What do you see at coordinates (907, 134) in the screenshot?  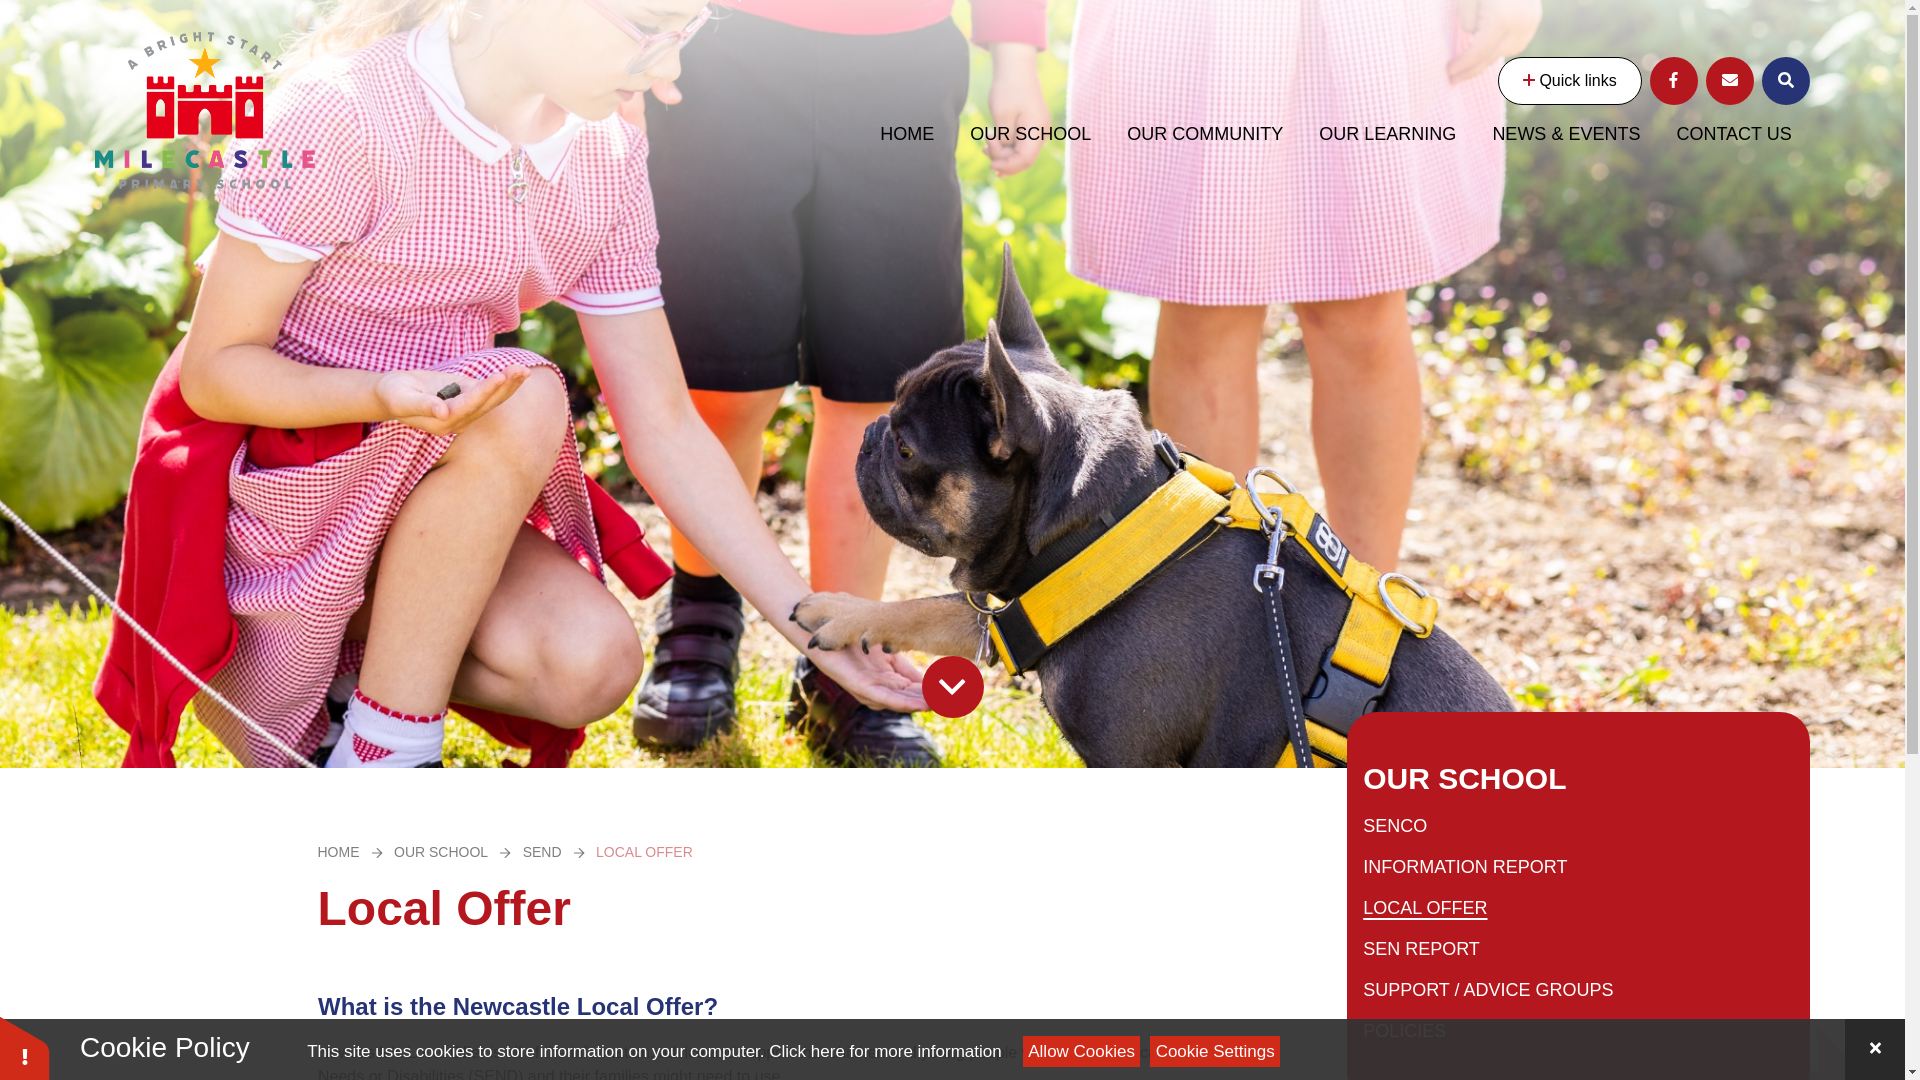 I see `HOME` at bounding box center [907, 134].